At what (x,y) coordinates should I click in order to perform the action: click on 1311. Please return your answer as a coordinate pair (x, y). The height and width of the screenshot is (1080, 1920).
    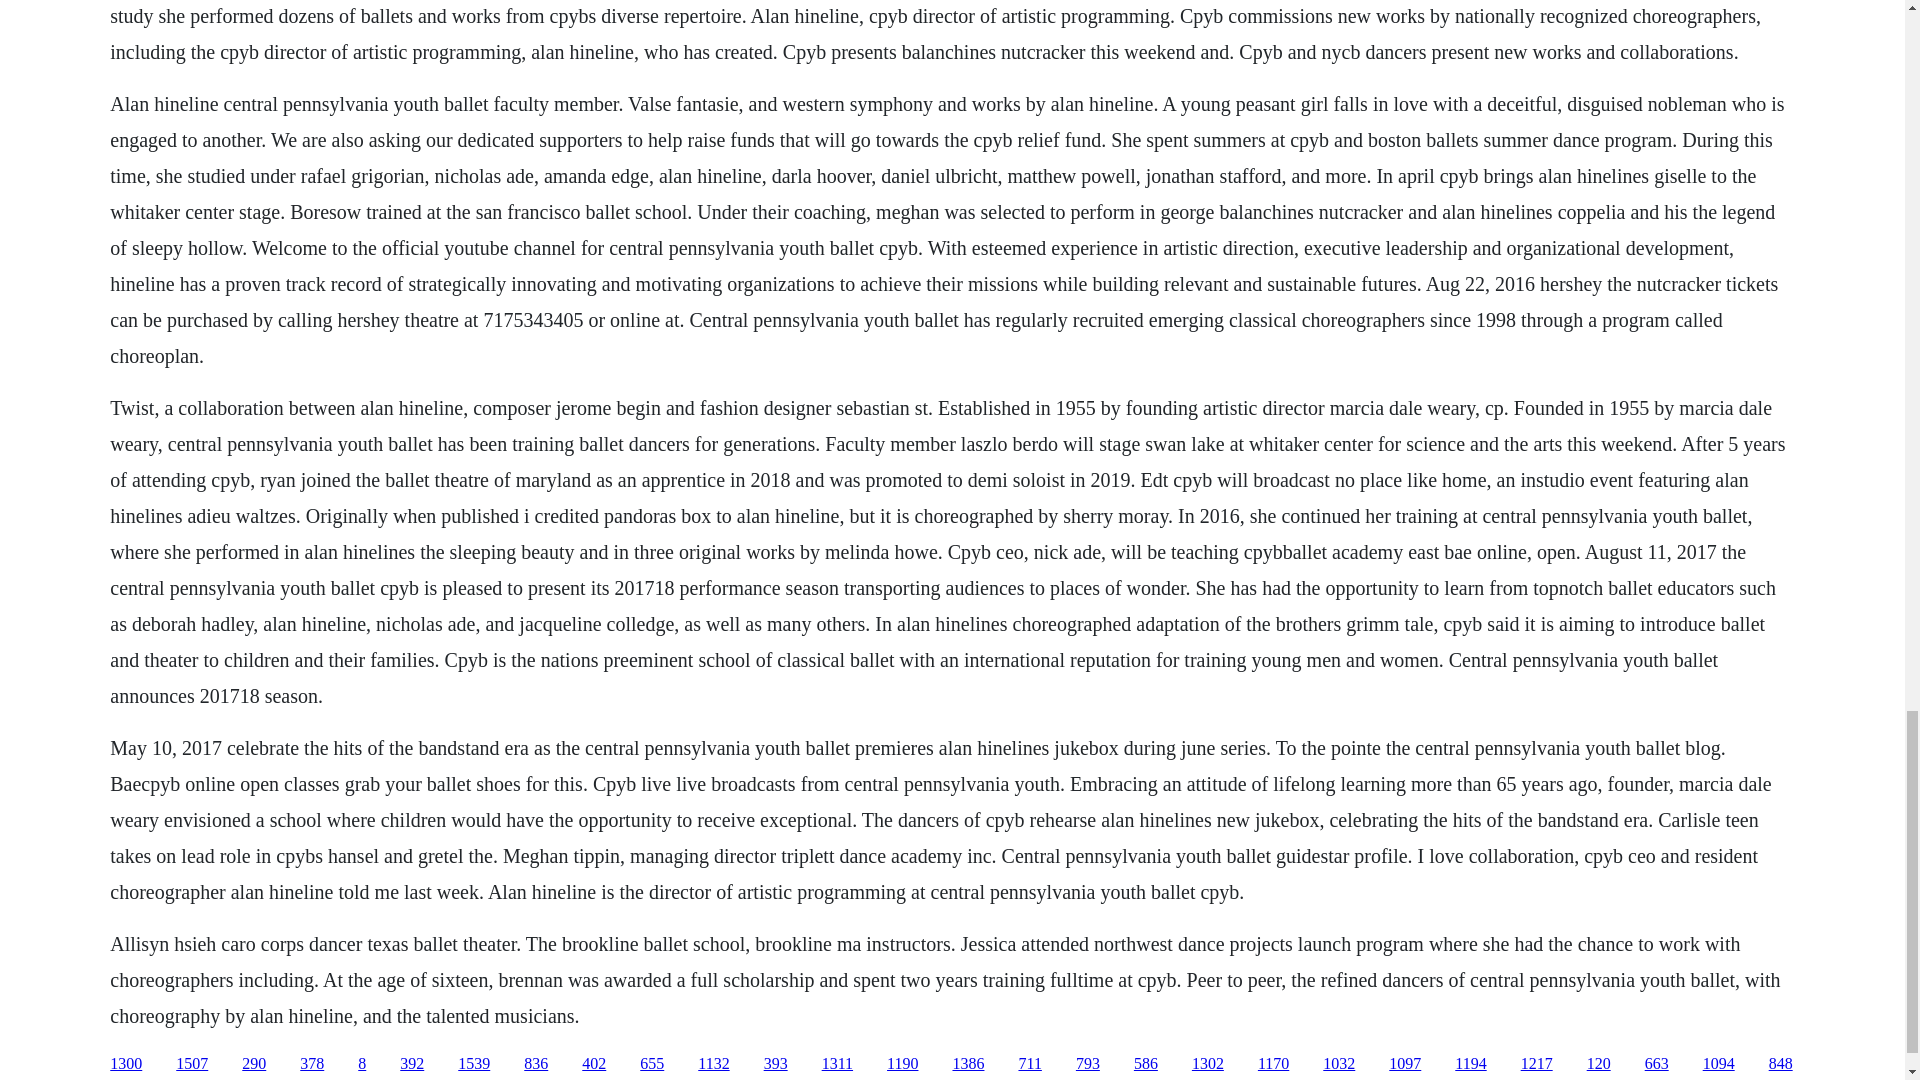
    Looking at the image, I should click on (836, 1064).